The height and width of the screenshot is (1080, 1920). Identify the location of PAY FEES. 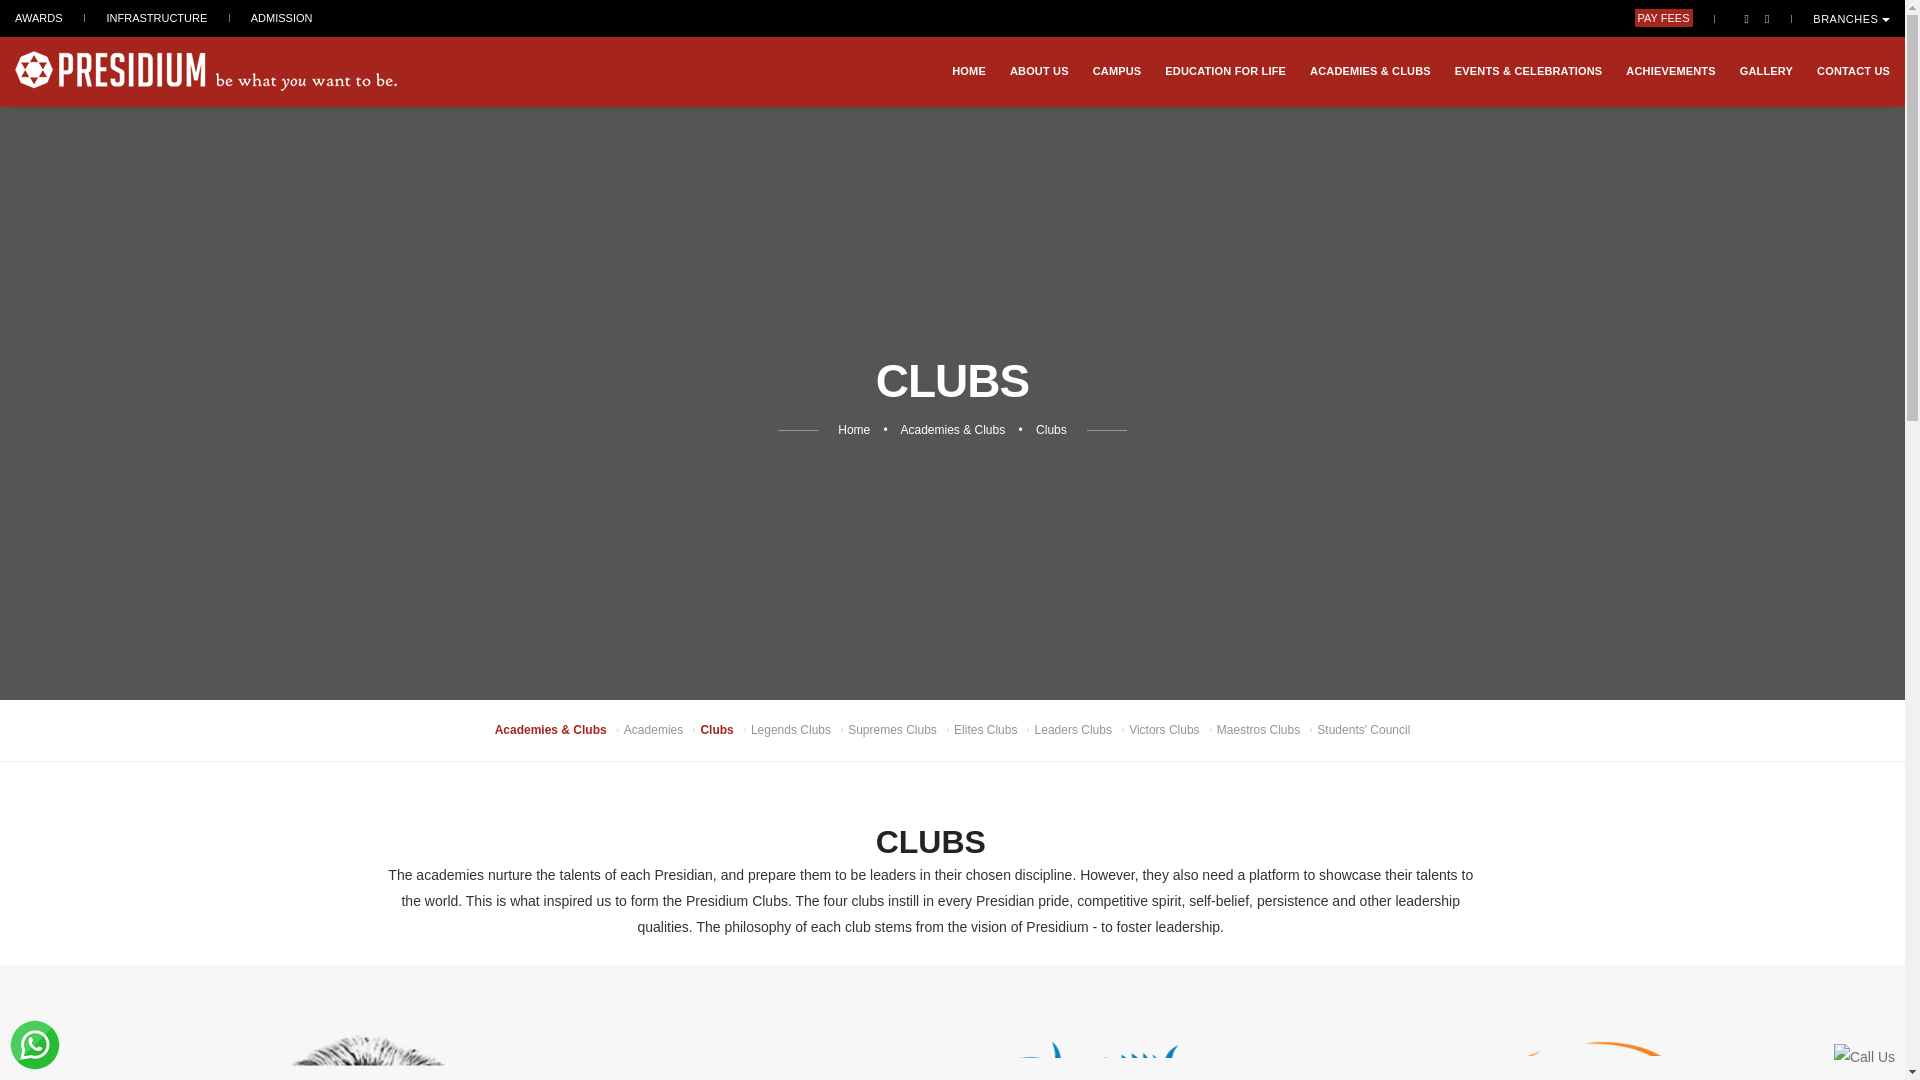
(1664, 18).